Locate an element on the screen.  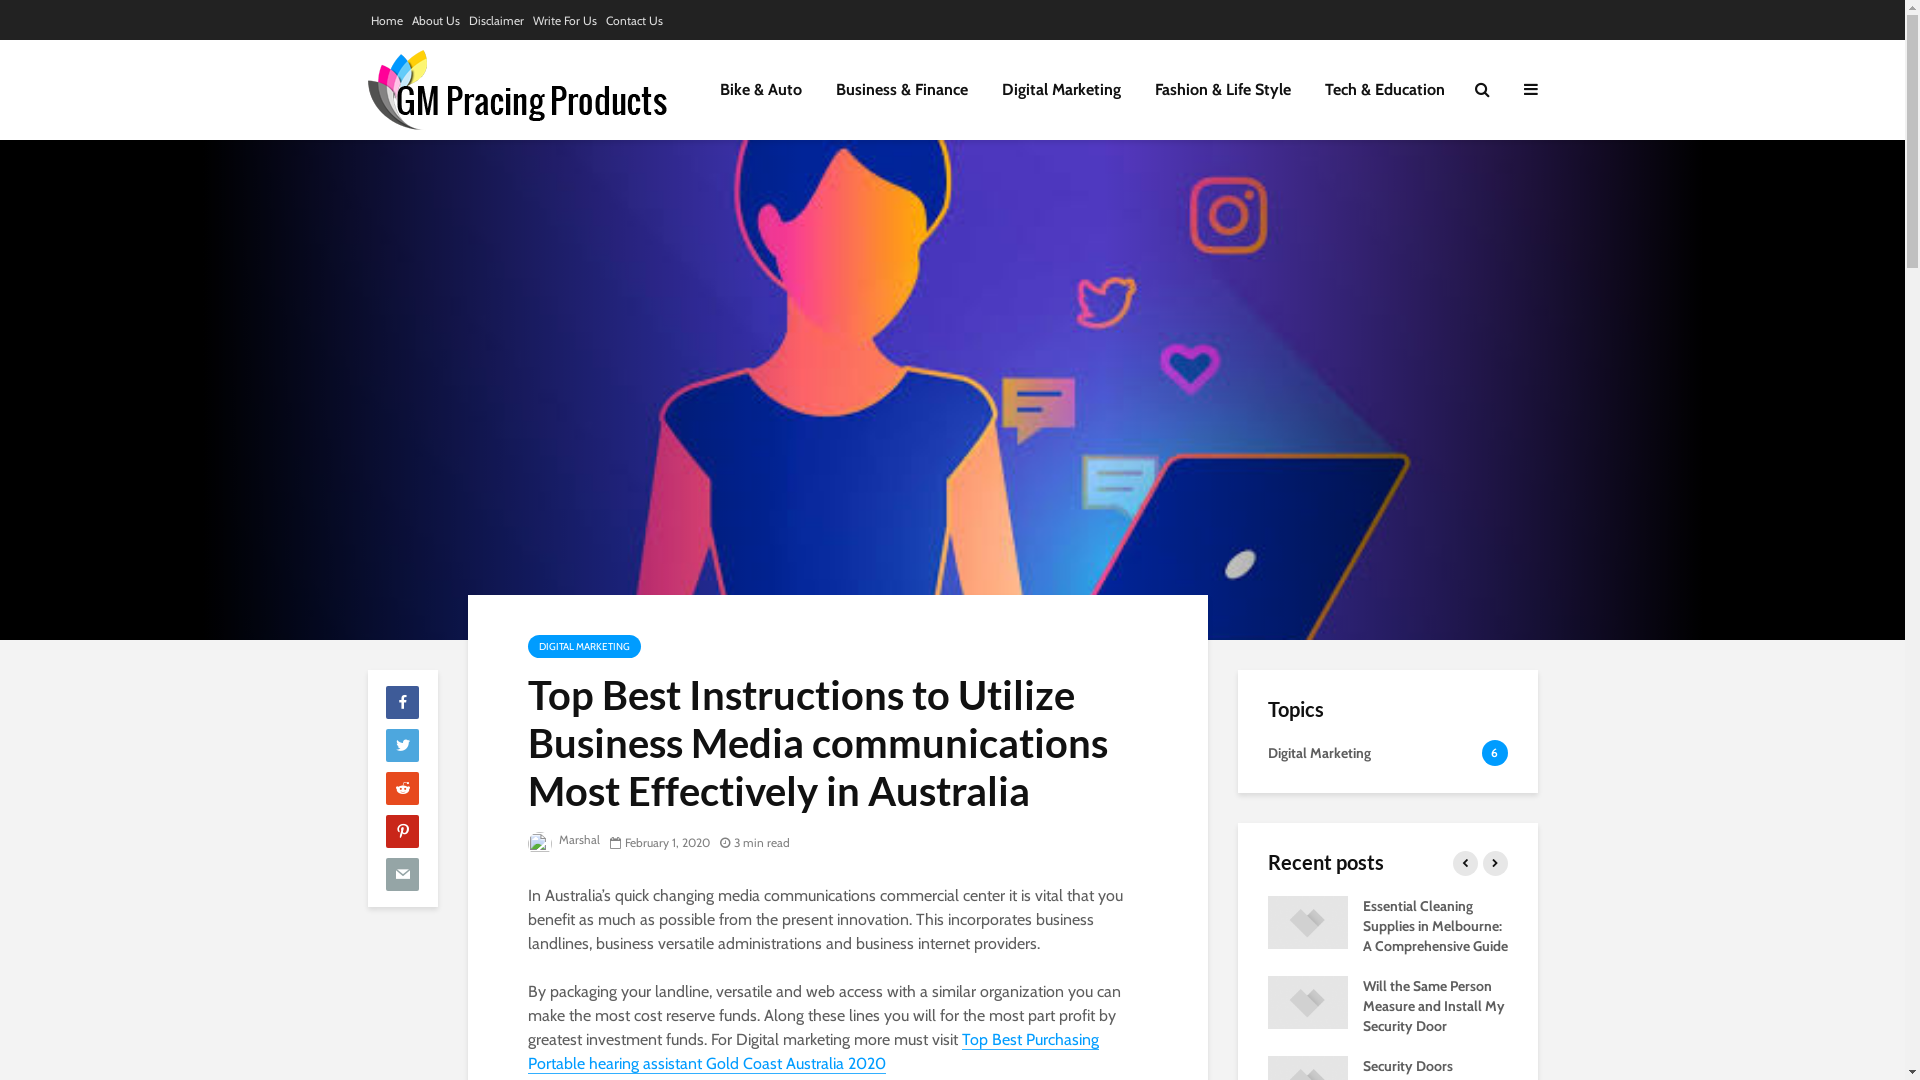
Will the Same Person Measure and Install My Security Door is located at coordinates (1308, 1001).